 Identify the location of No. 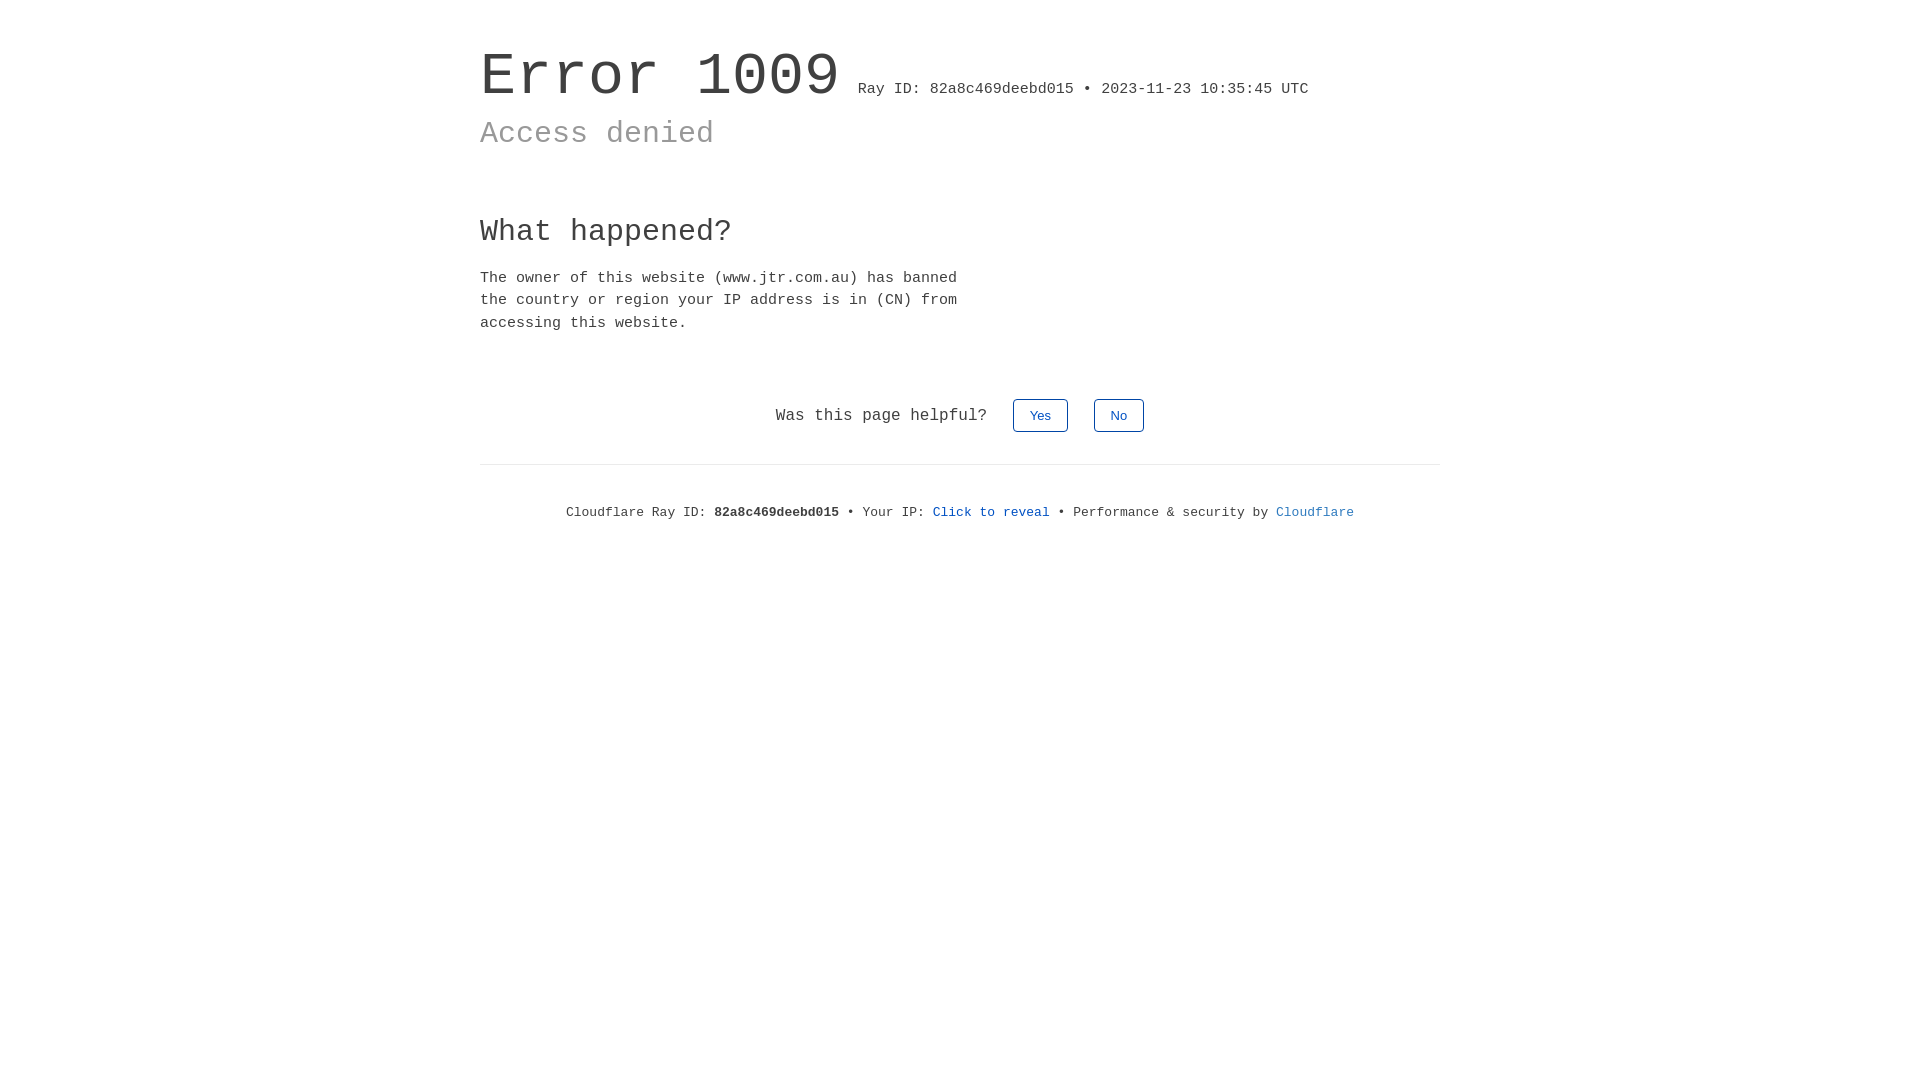
(1120, 416).